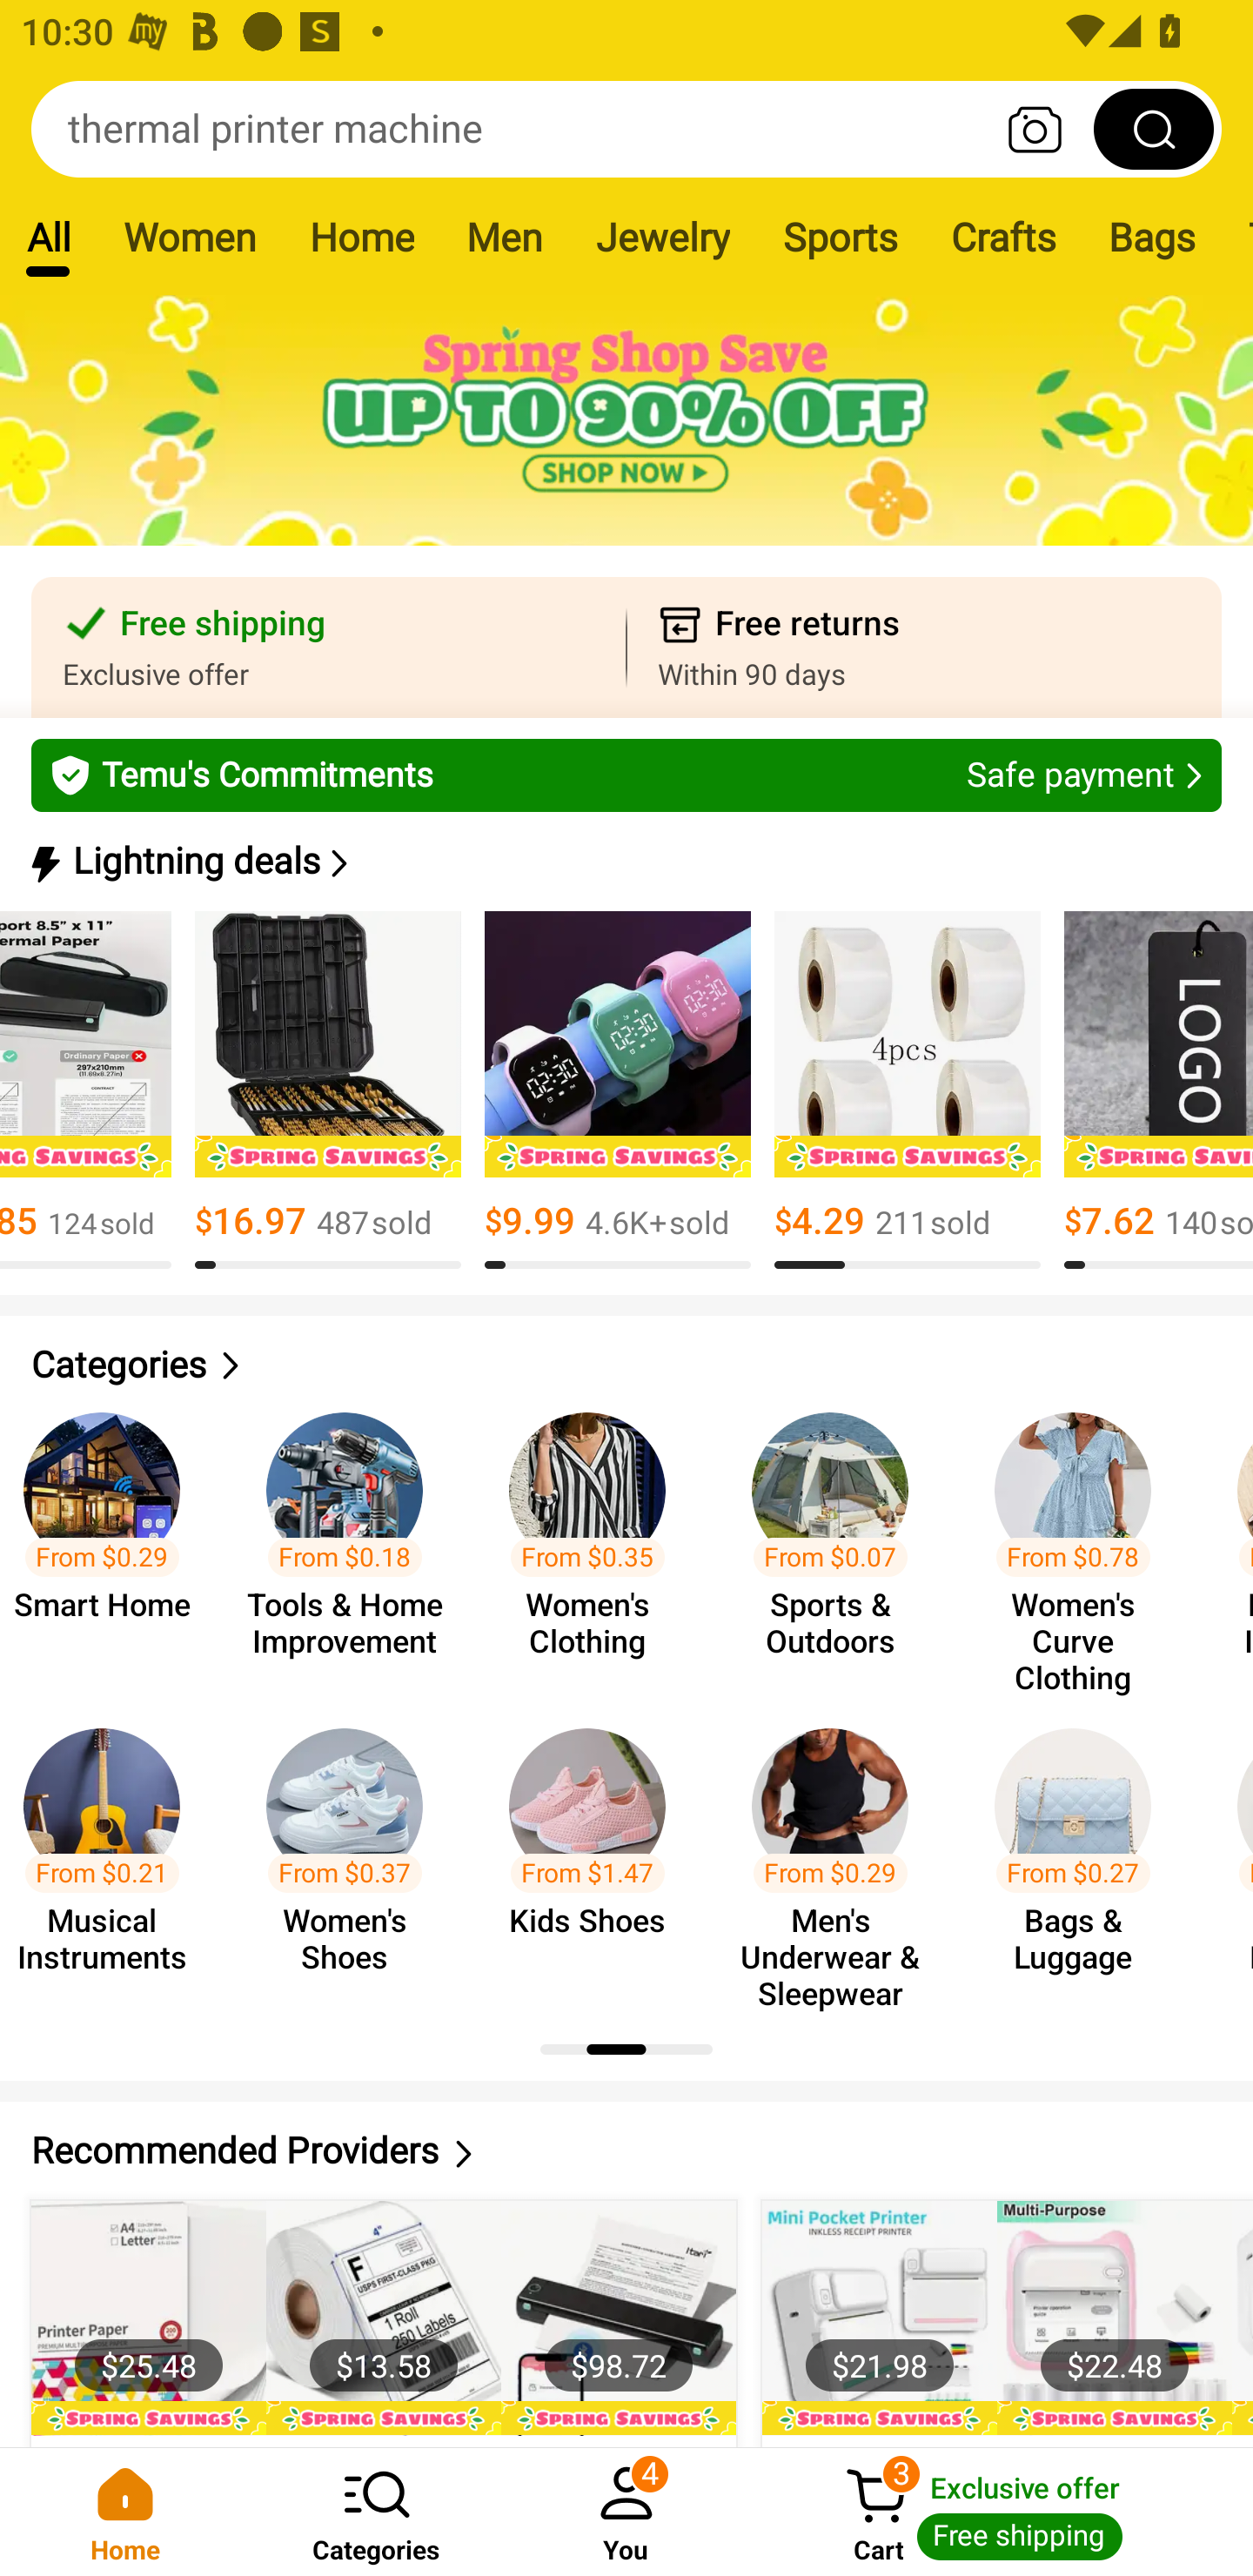 This screenshot has width=1253, height=2576. I want to click on From $0.07 Sports & Outdoors, so click(839, 1539).